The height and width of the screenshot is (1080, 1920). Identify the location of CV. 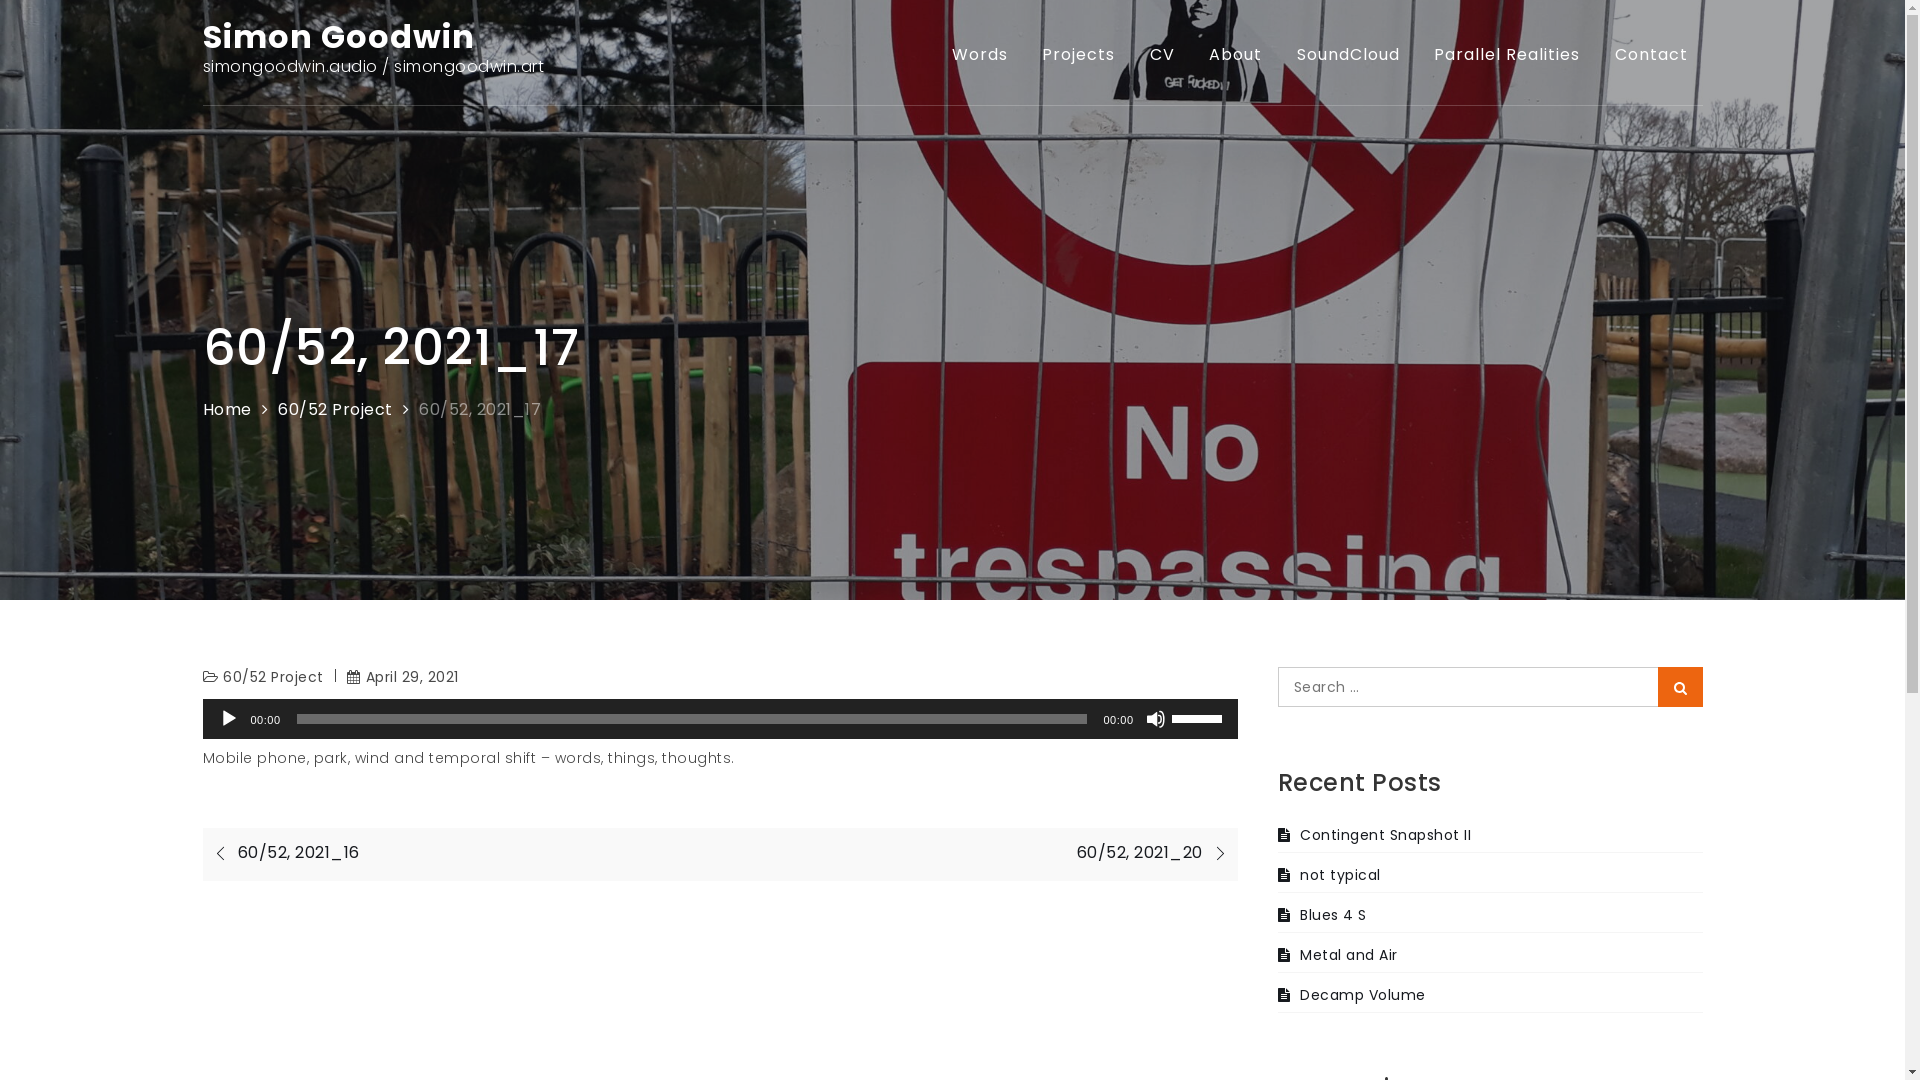
(1162, 55).